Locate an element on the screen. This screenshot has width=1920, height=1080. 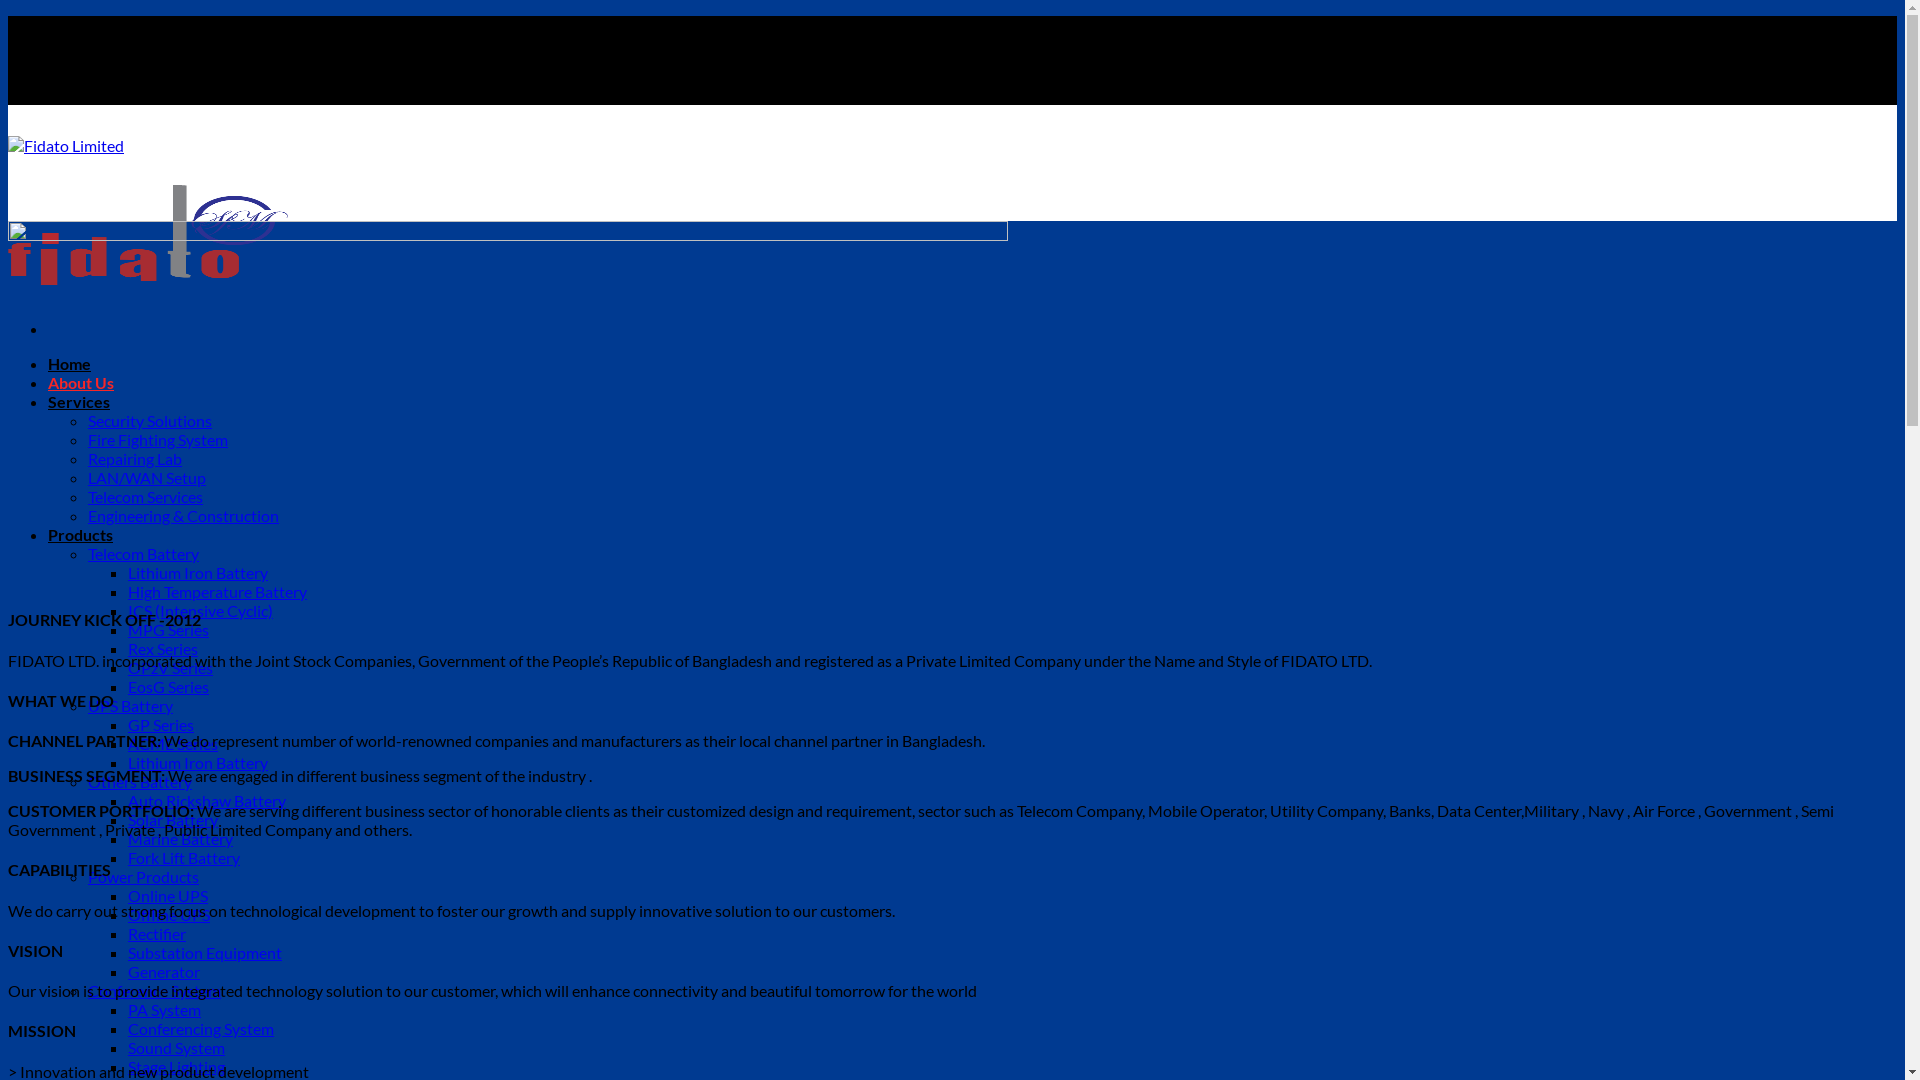
Products is located at coordinates (80, 534).